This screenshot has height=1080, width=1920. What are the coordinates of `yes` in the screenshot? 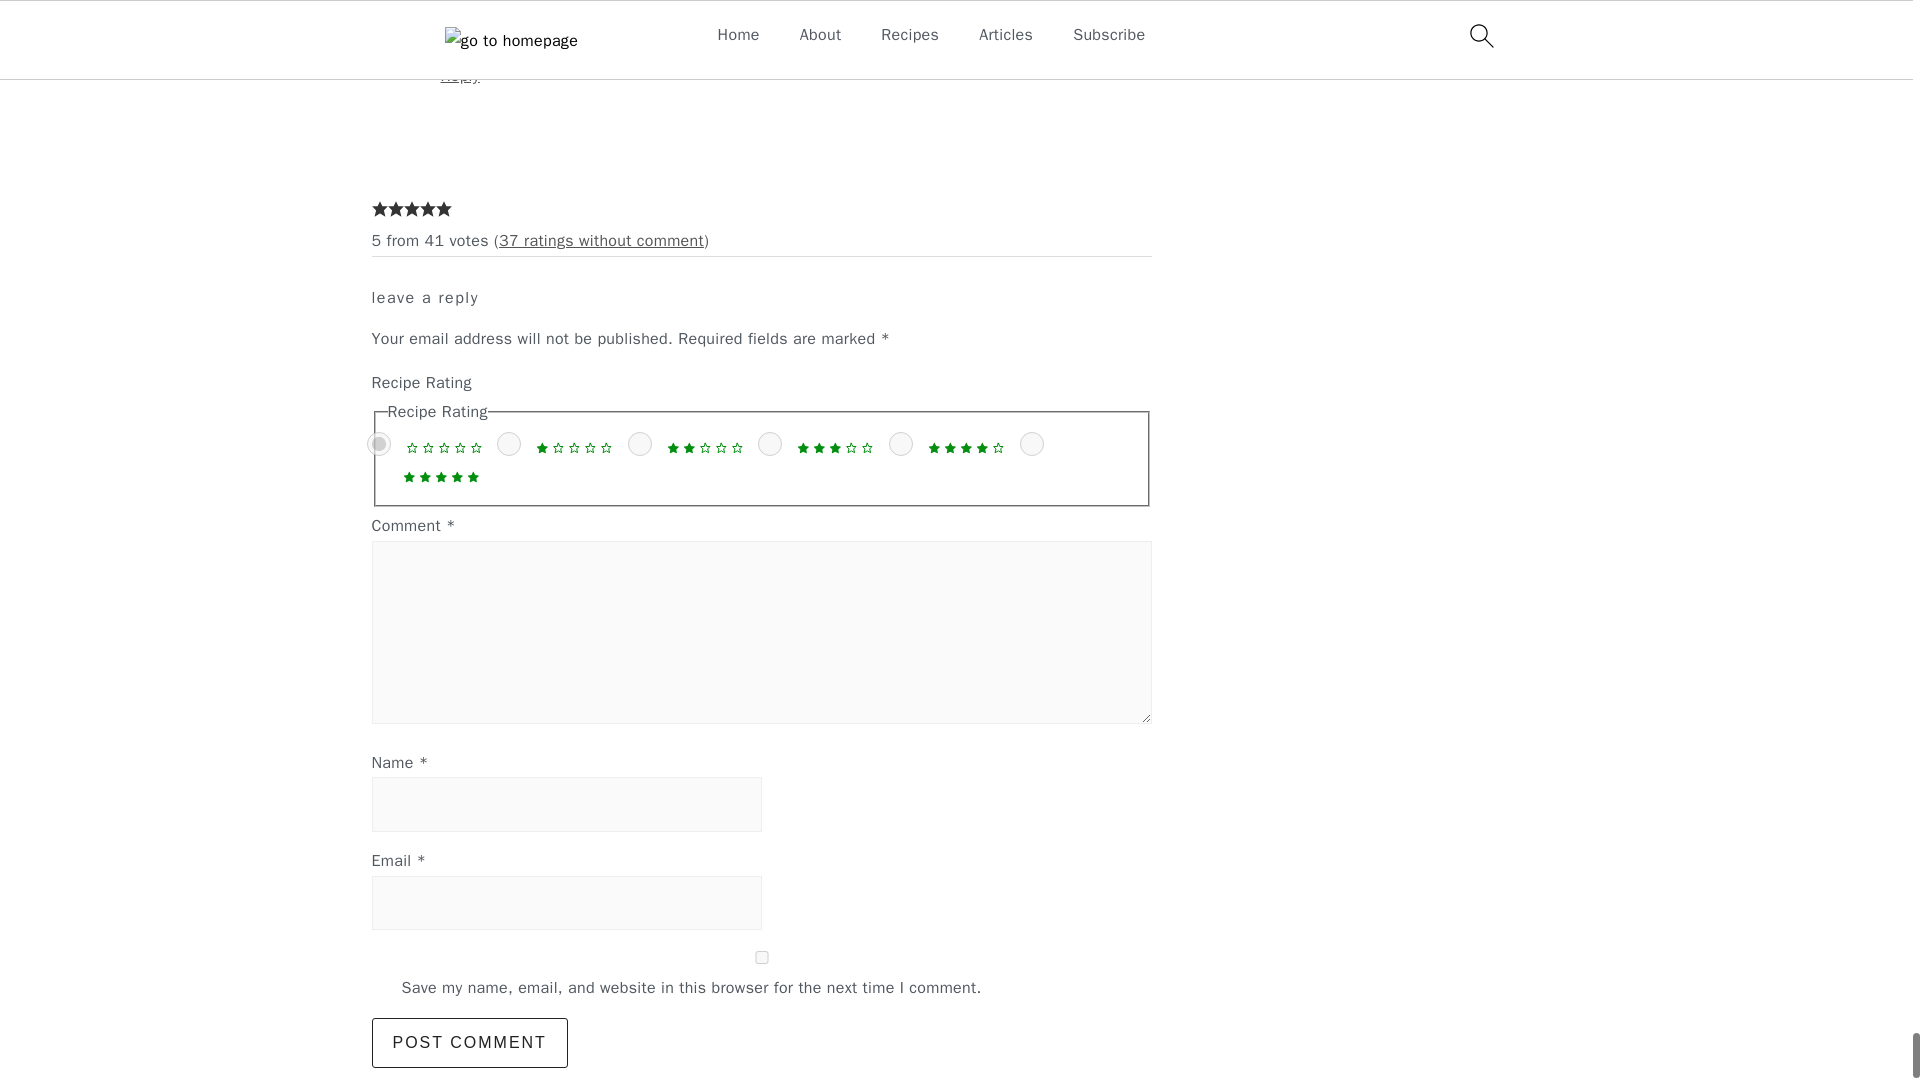 It's located at (762, 958).